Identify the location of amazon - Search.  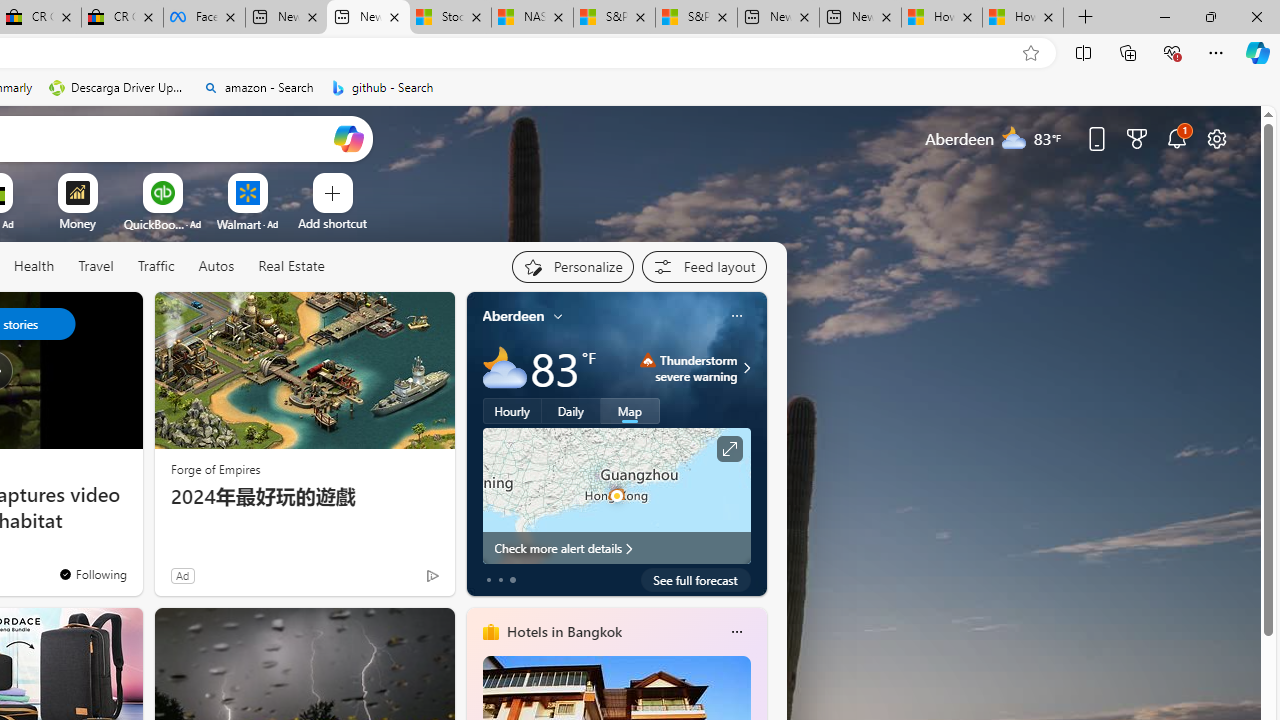
(258, 88).